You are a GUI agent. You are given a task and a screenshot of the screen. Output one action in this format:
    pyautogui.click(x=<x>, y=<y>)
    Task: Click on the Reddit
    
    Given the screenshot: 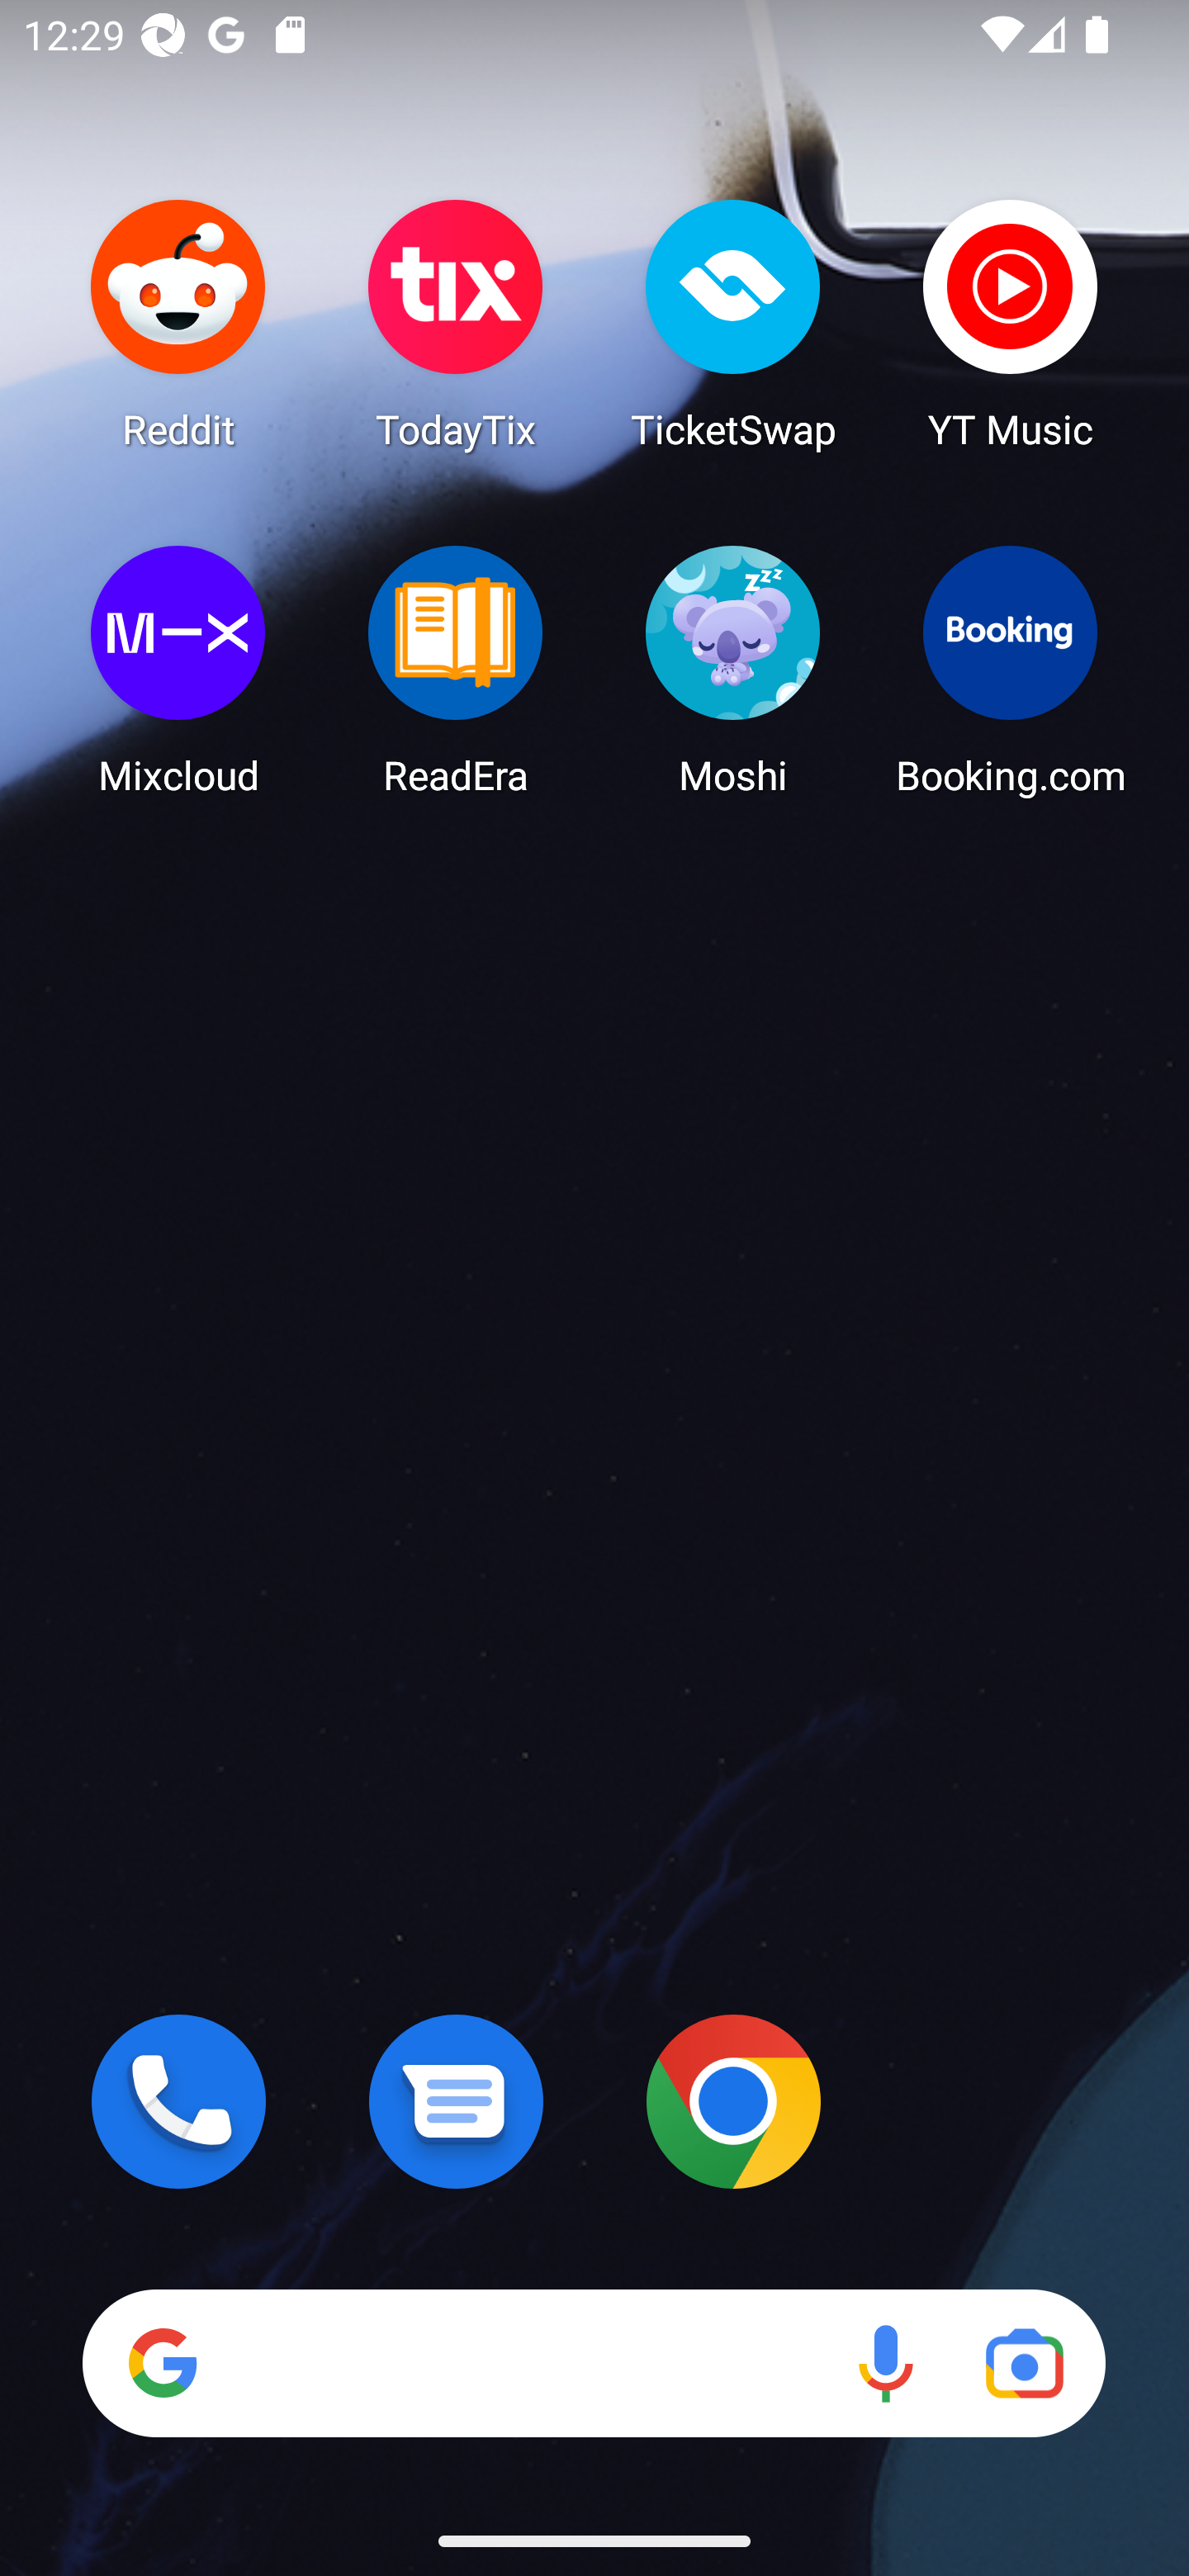 What is the action you would take?
    pyautogui.click(x=178, y=324)
    